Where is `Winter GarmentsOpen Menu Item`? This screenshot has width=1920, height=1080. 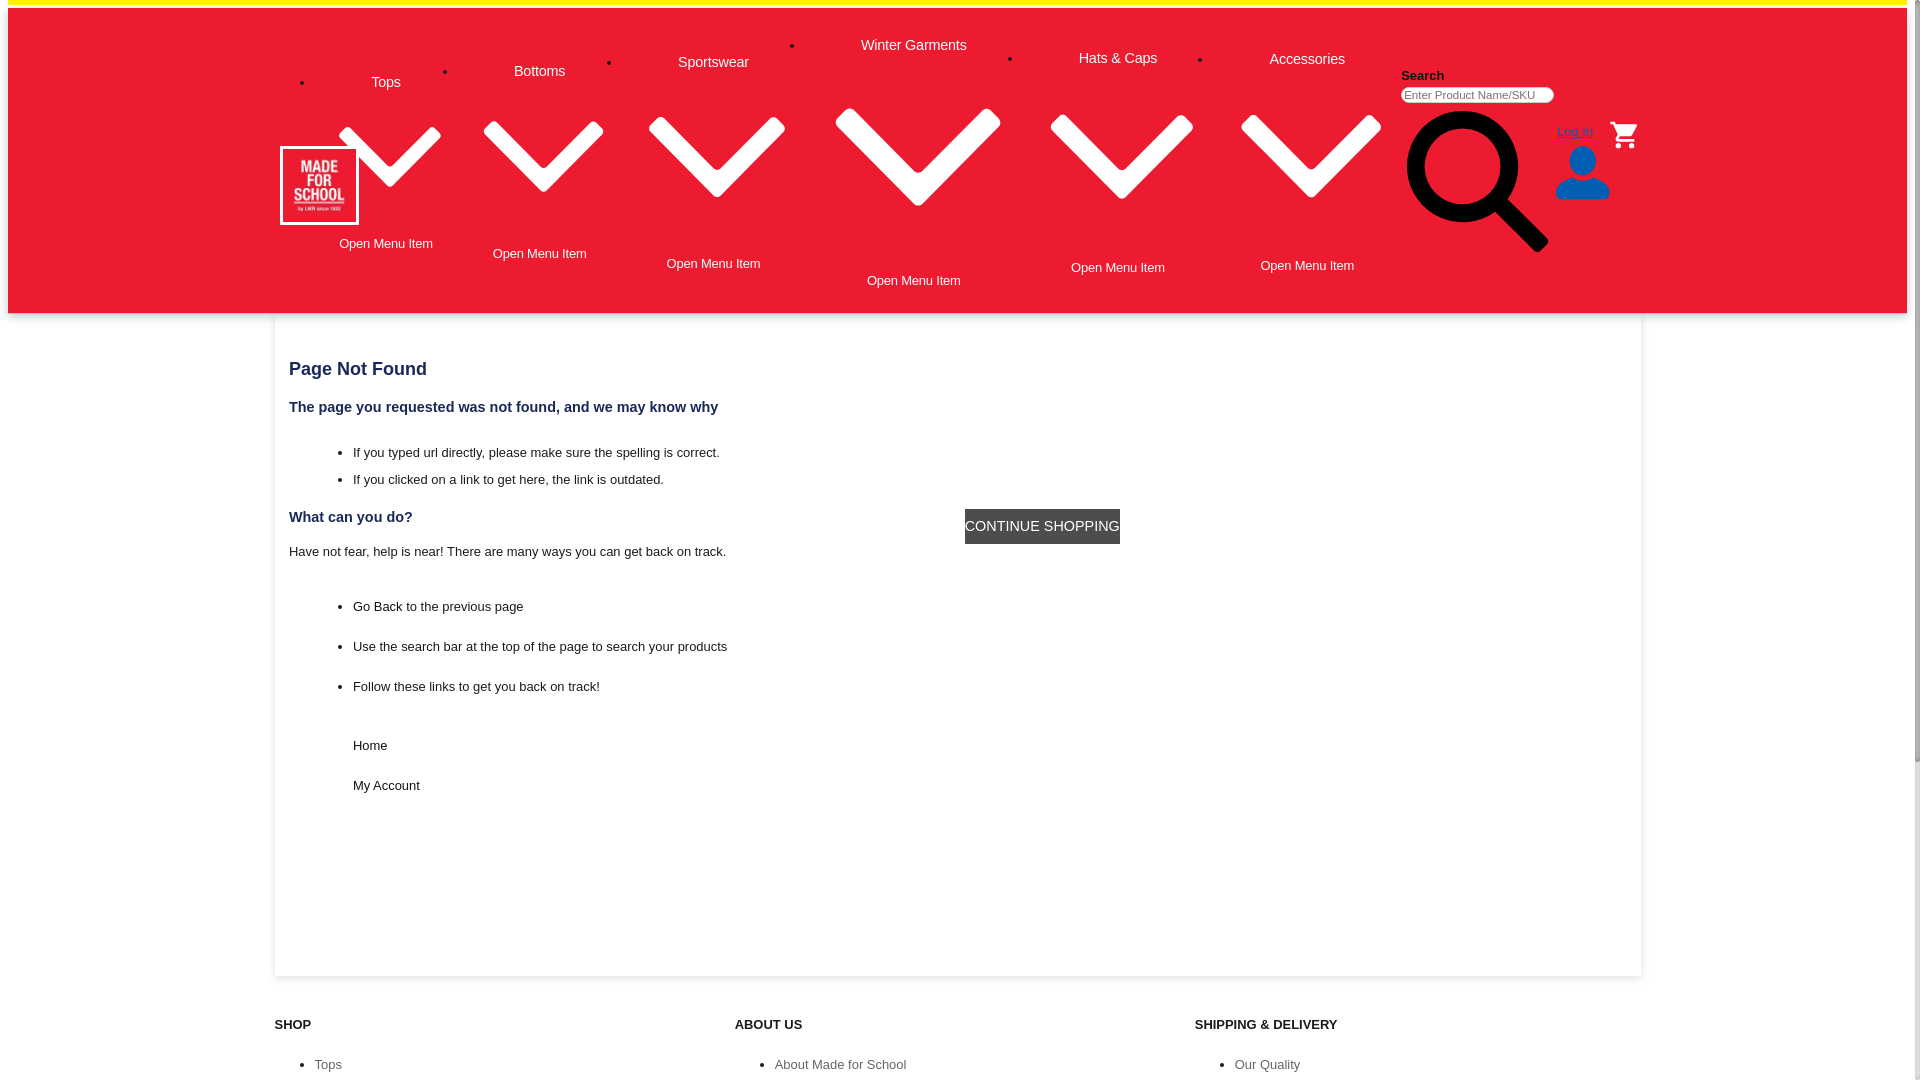 Winter GarmentsOpen Menu Item is located at coordinates (914, 162).